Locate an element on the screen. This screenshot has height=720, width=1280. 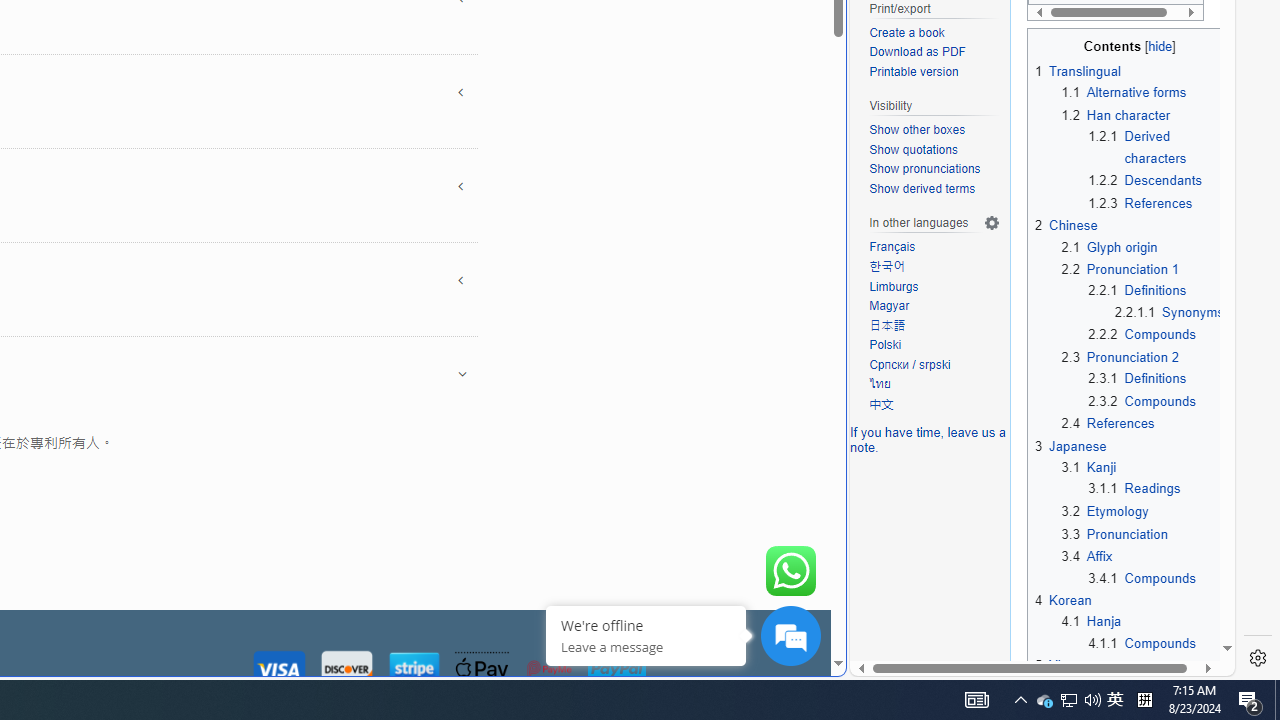
4.1 Hanja is located at coordinates (1092, 622).